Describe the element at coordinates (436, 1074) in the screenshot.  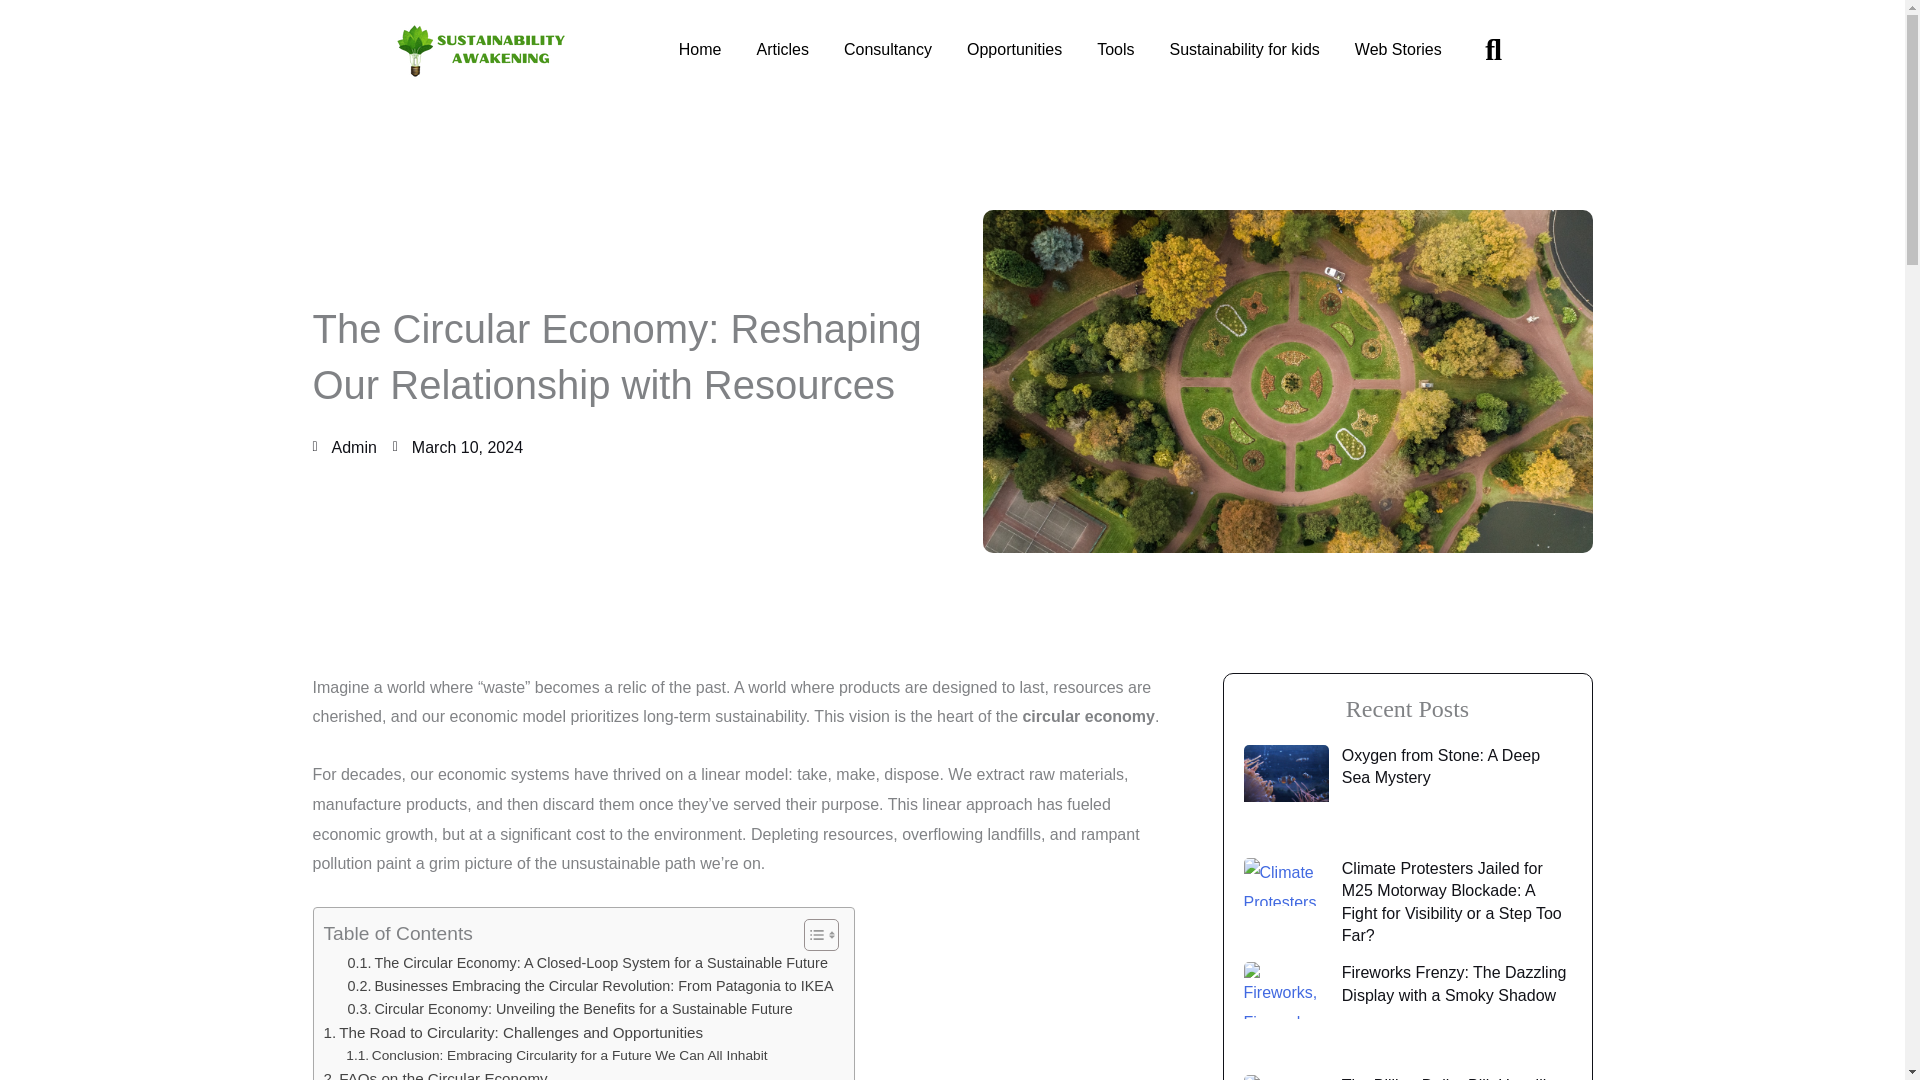
I see `FAQs on the Circular Economy` at that location.